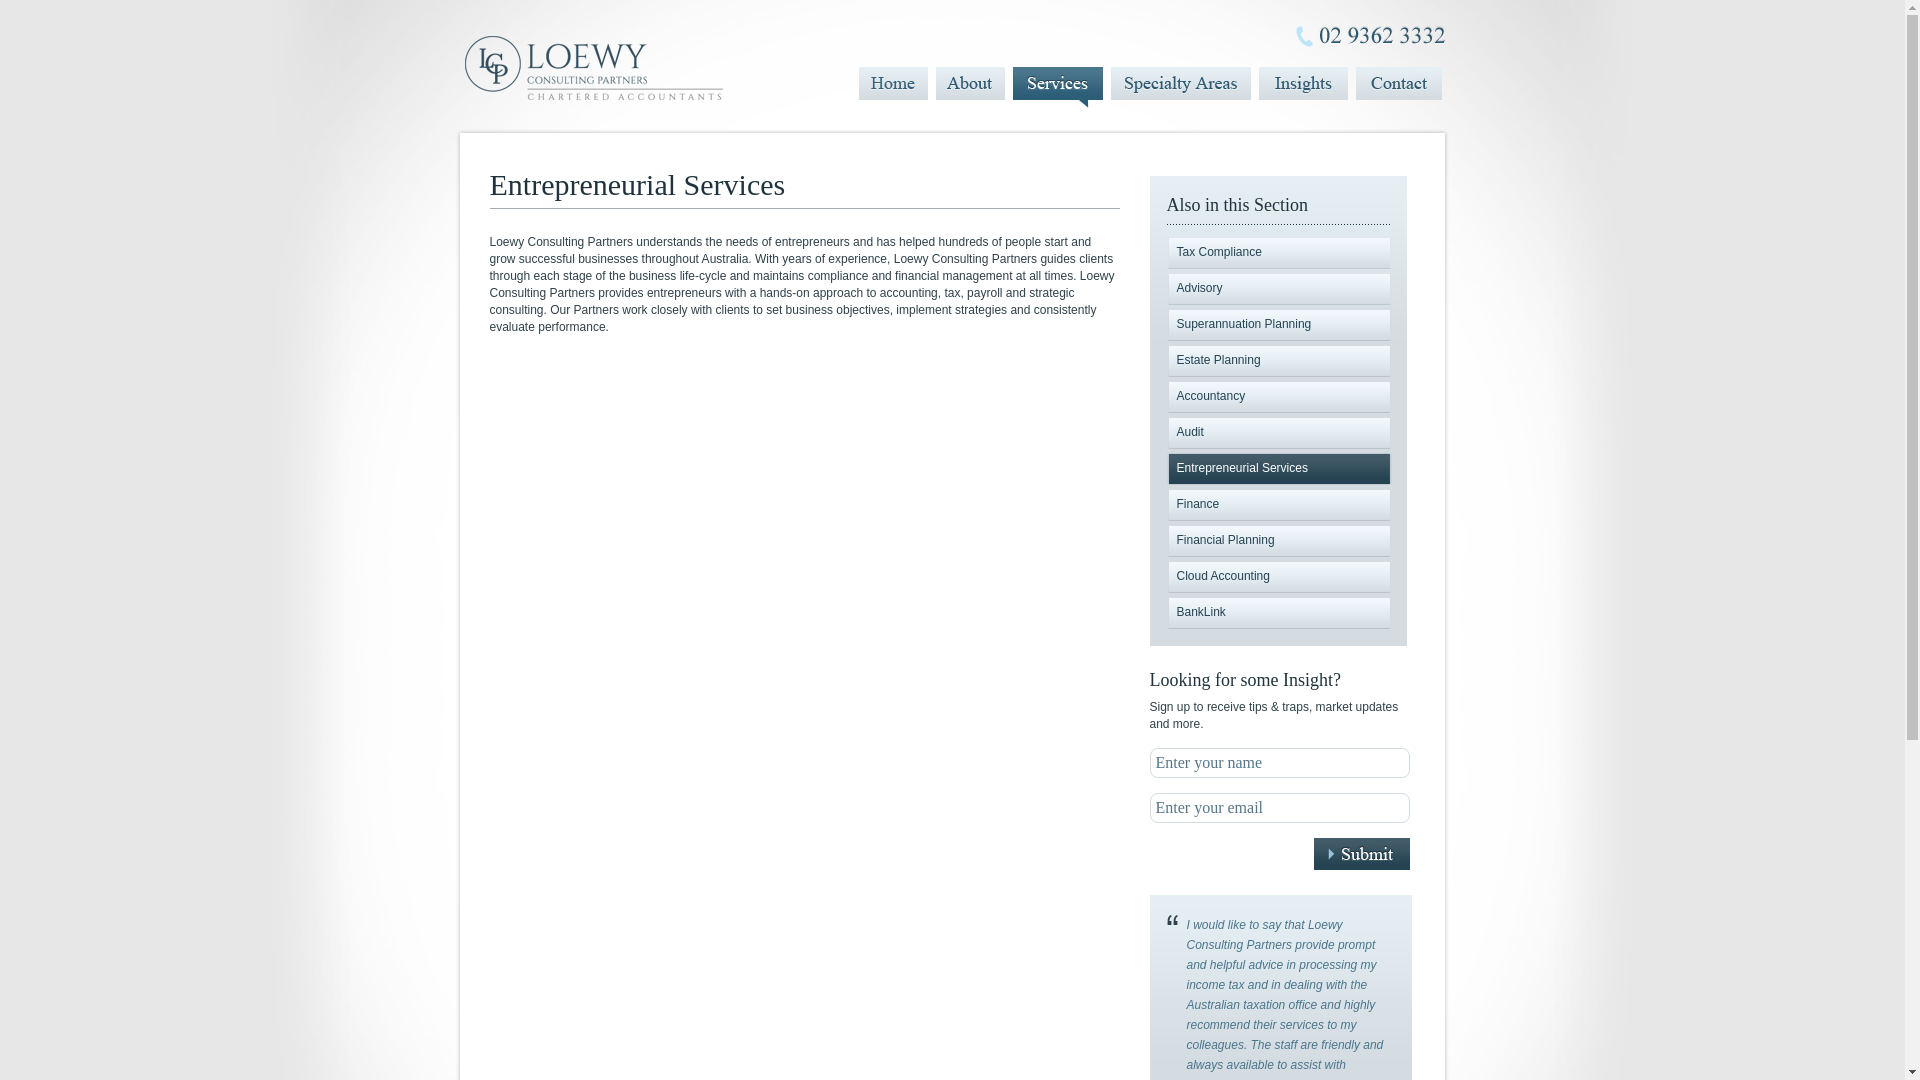  Describe the element at coordinates (610, 68) in the screenshot. I see `Loewy Consulting Partners` at that location.